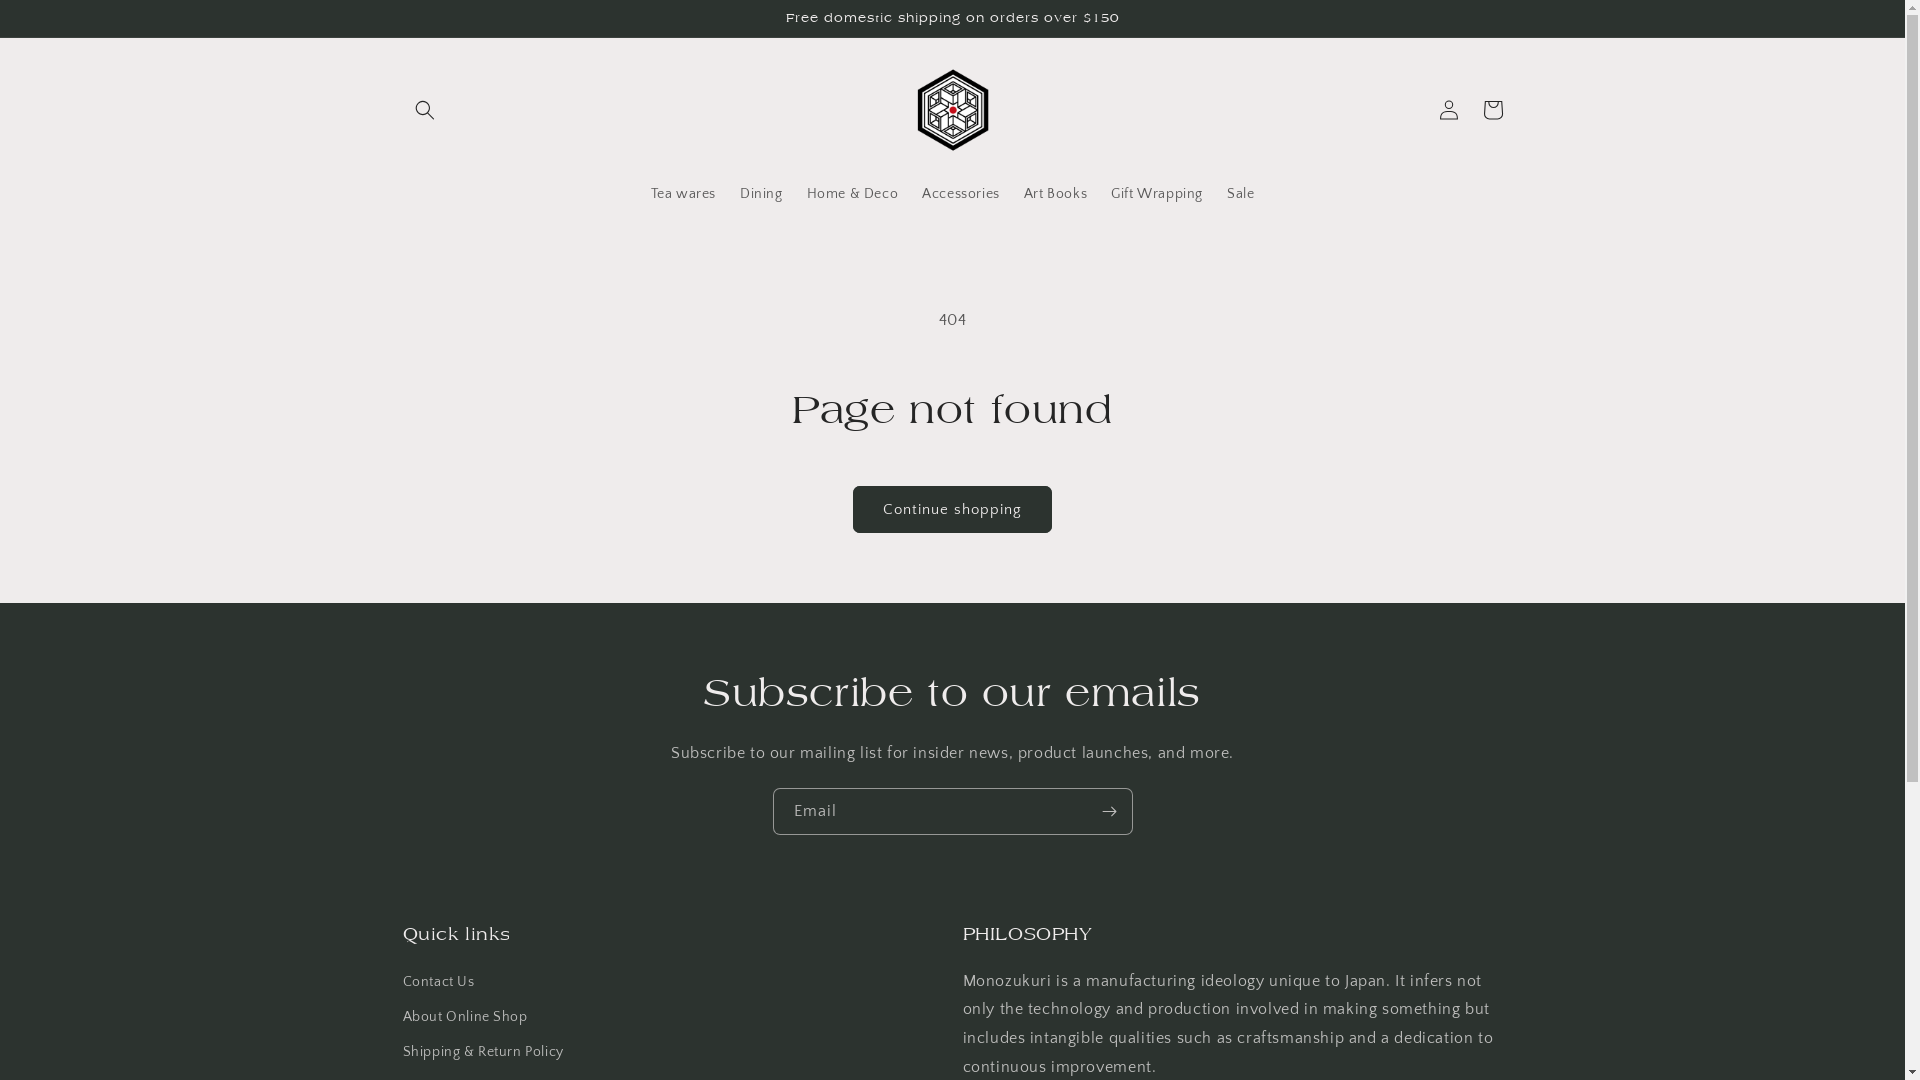 Image resolution: width=1920 pixels, height=1080 pixels. I want to click on Home & Deco, so click(853, 194).